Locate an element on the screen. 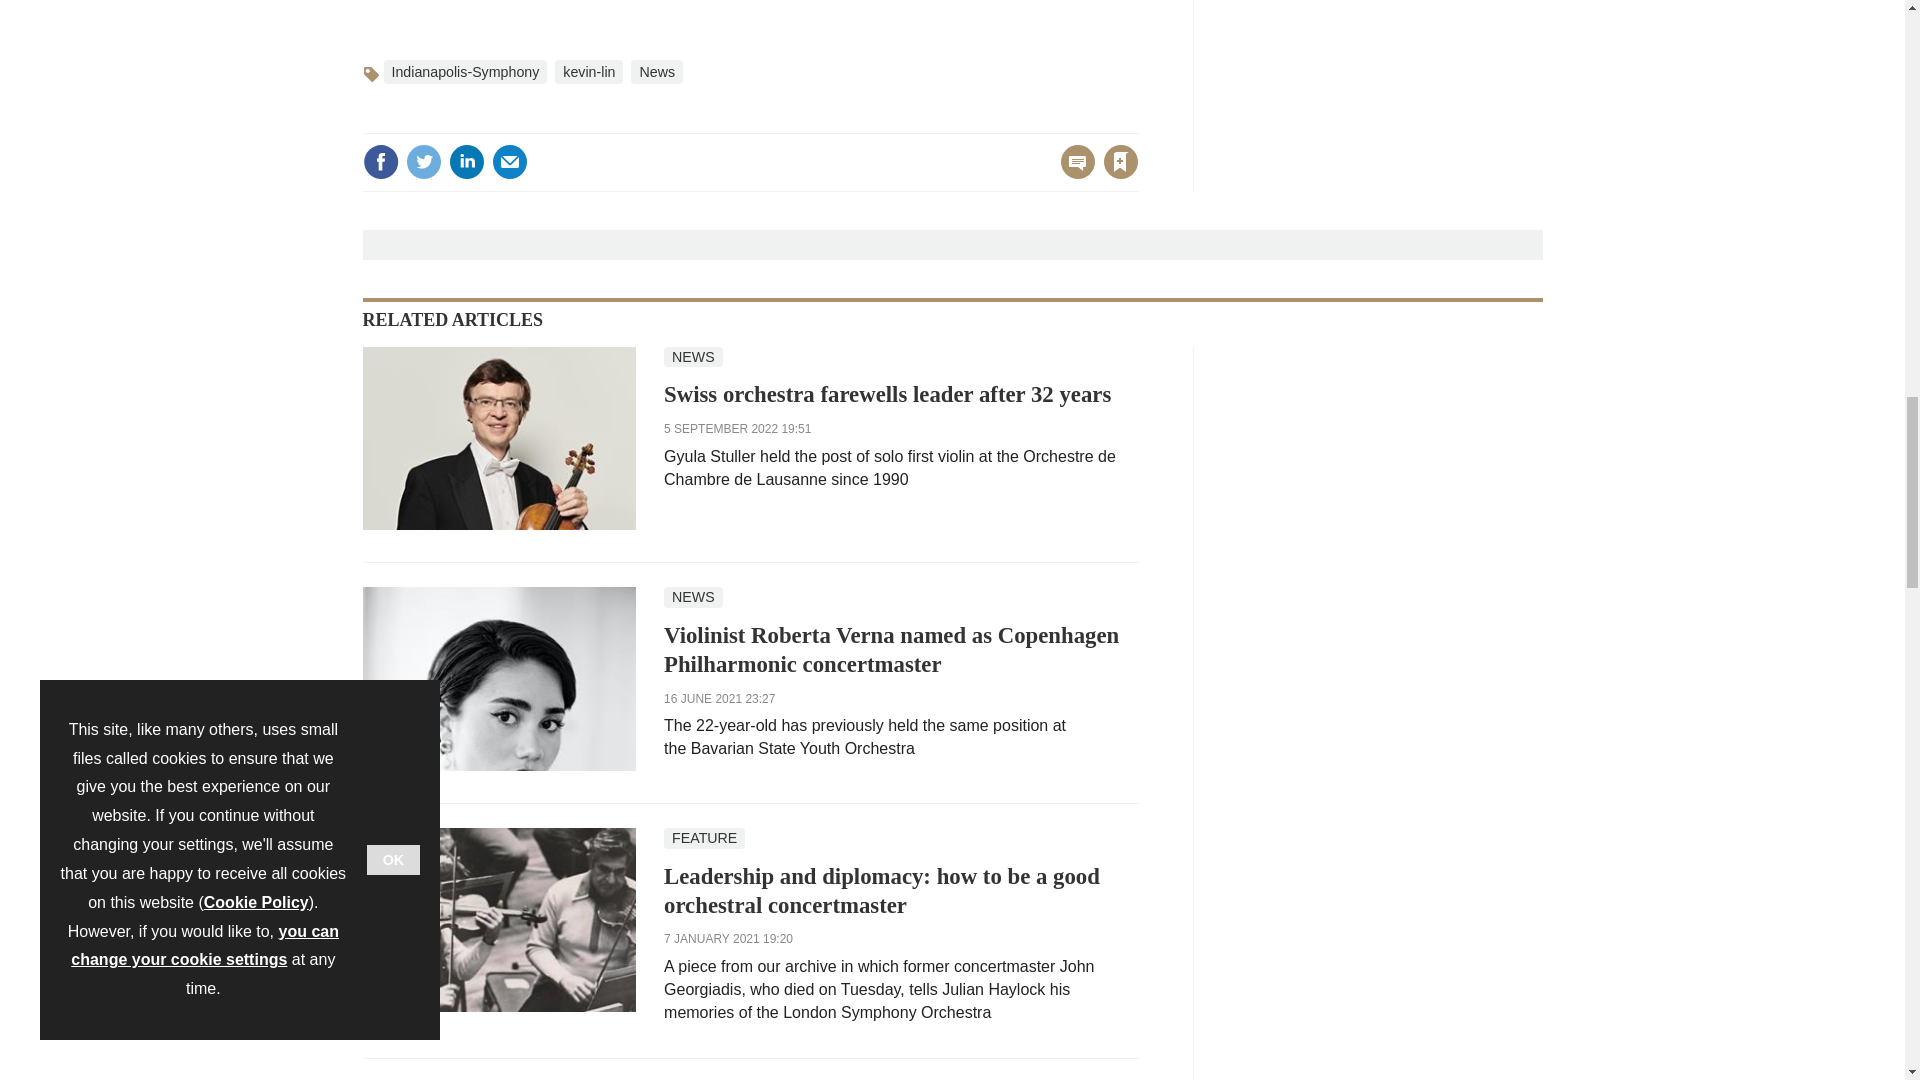  Email this article is located at coordinates (510, 162).